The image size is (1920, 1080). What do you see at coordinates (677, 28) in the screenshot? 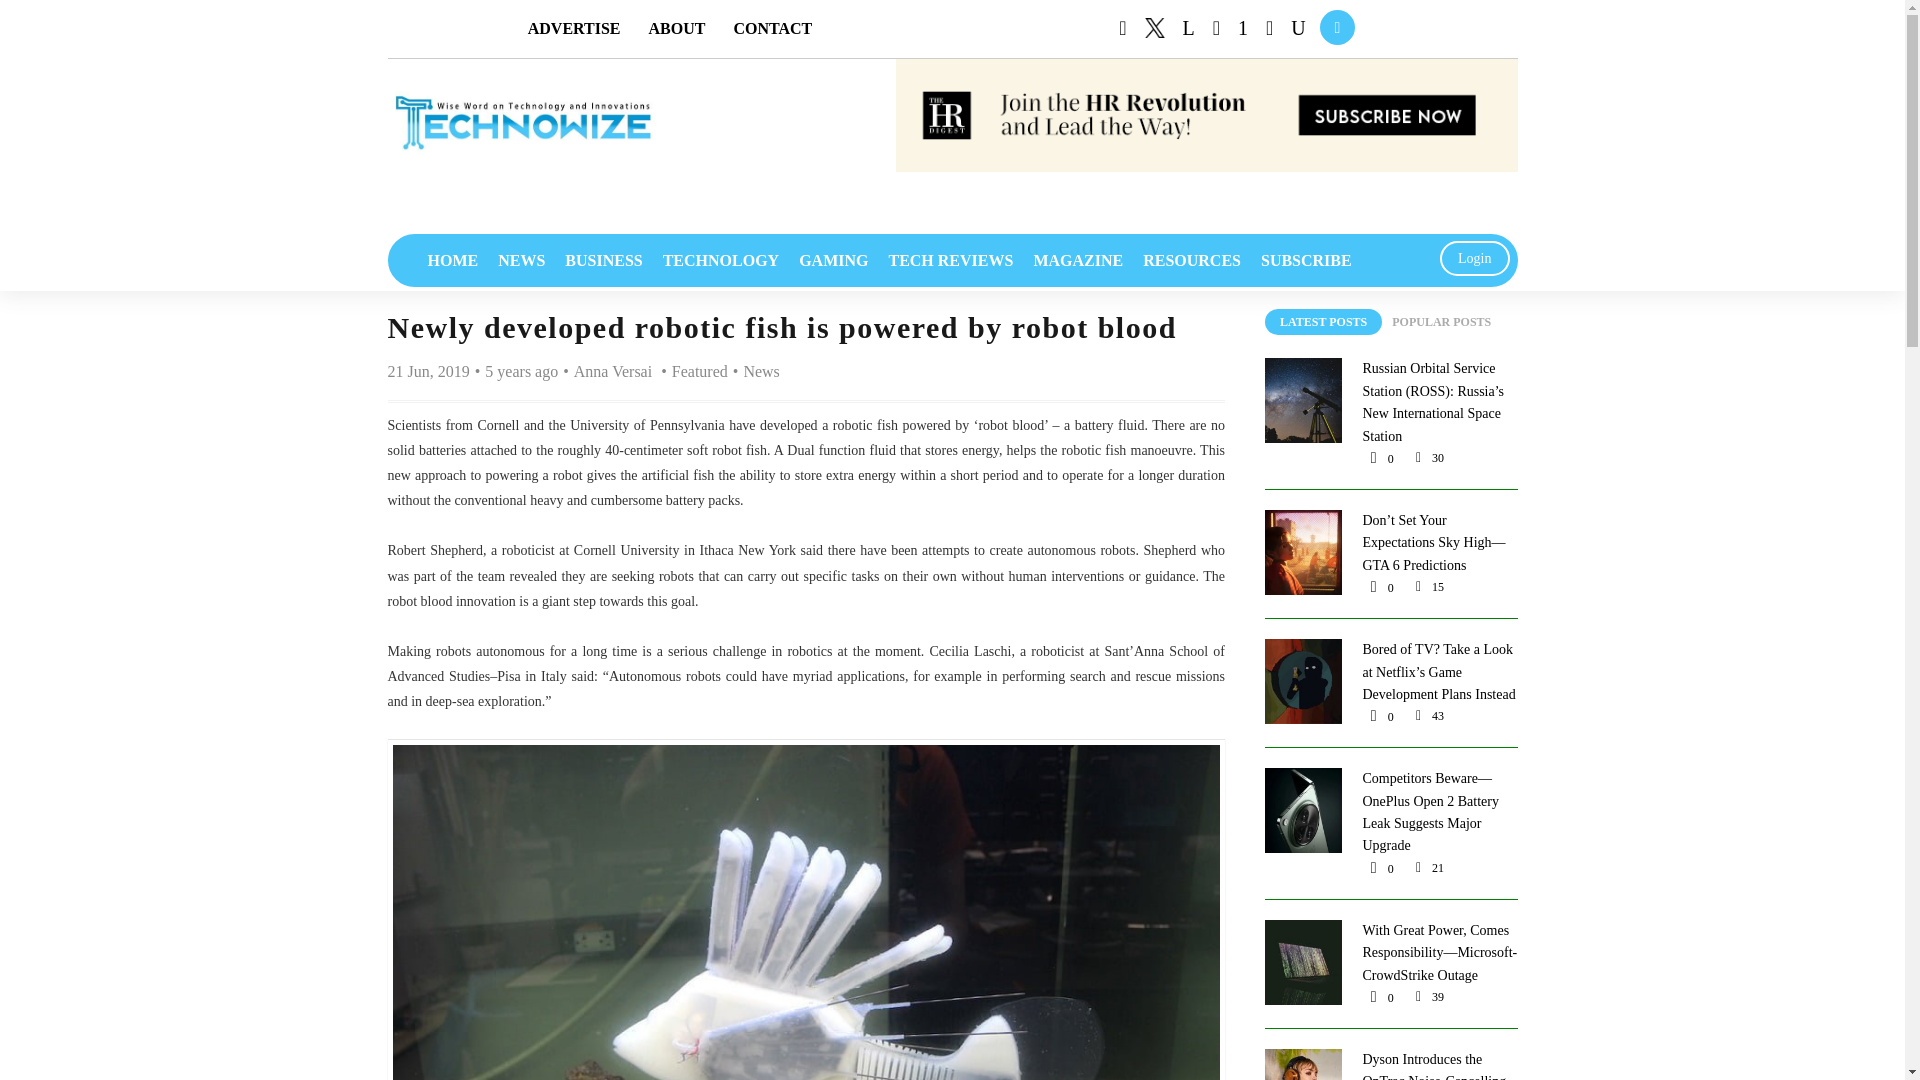
I see `ABOUT` at bounding box center [677, 28].